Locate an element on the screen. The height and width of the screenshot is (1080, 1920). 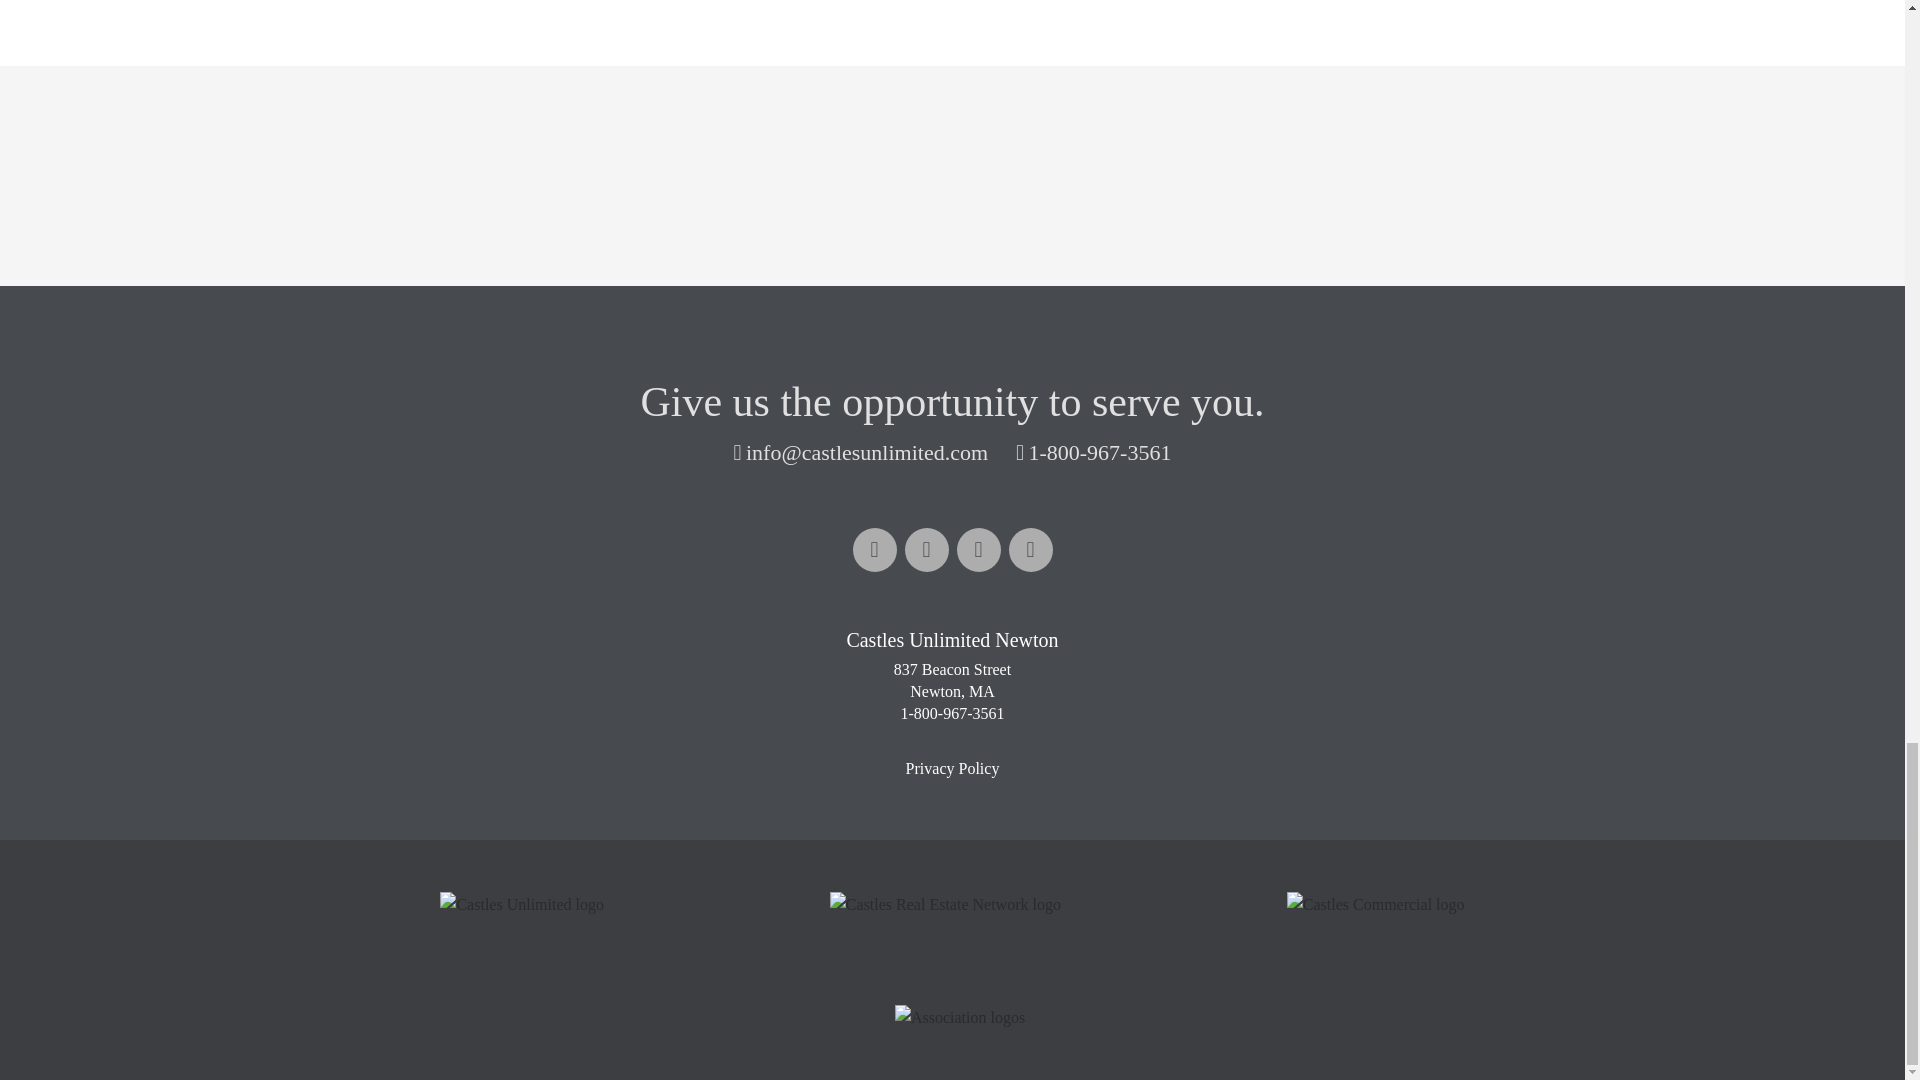
Instagram is located at coordinates (1030, 550).